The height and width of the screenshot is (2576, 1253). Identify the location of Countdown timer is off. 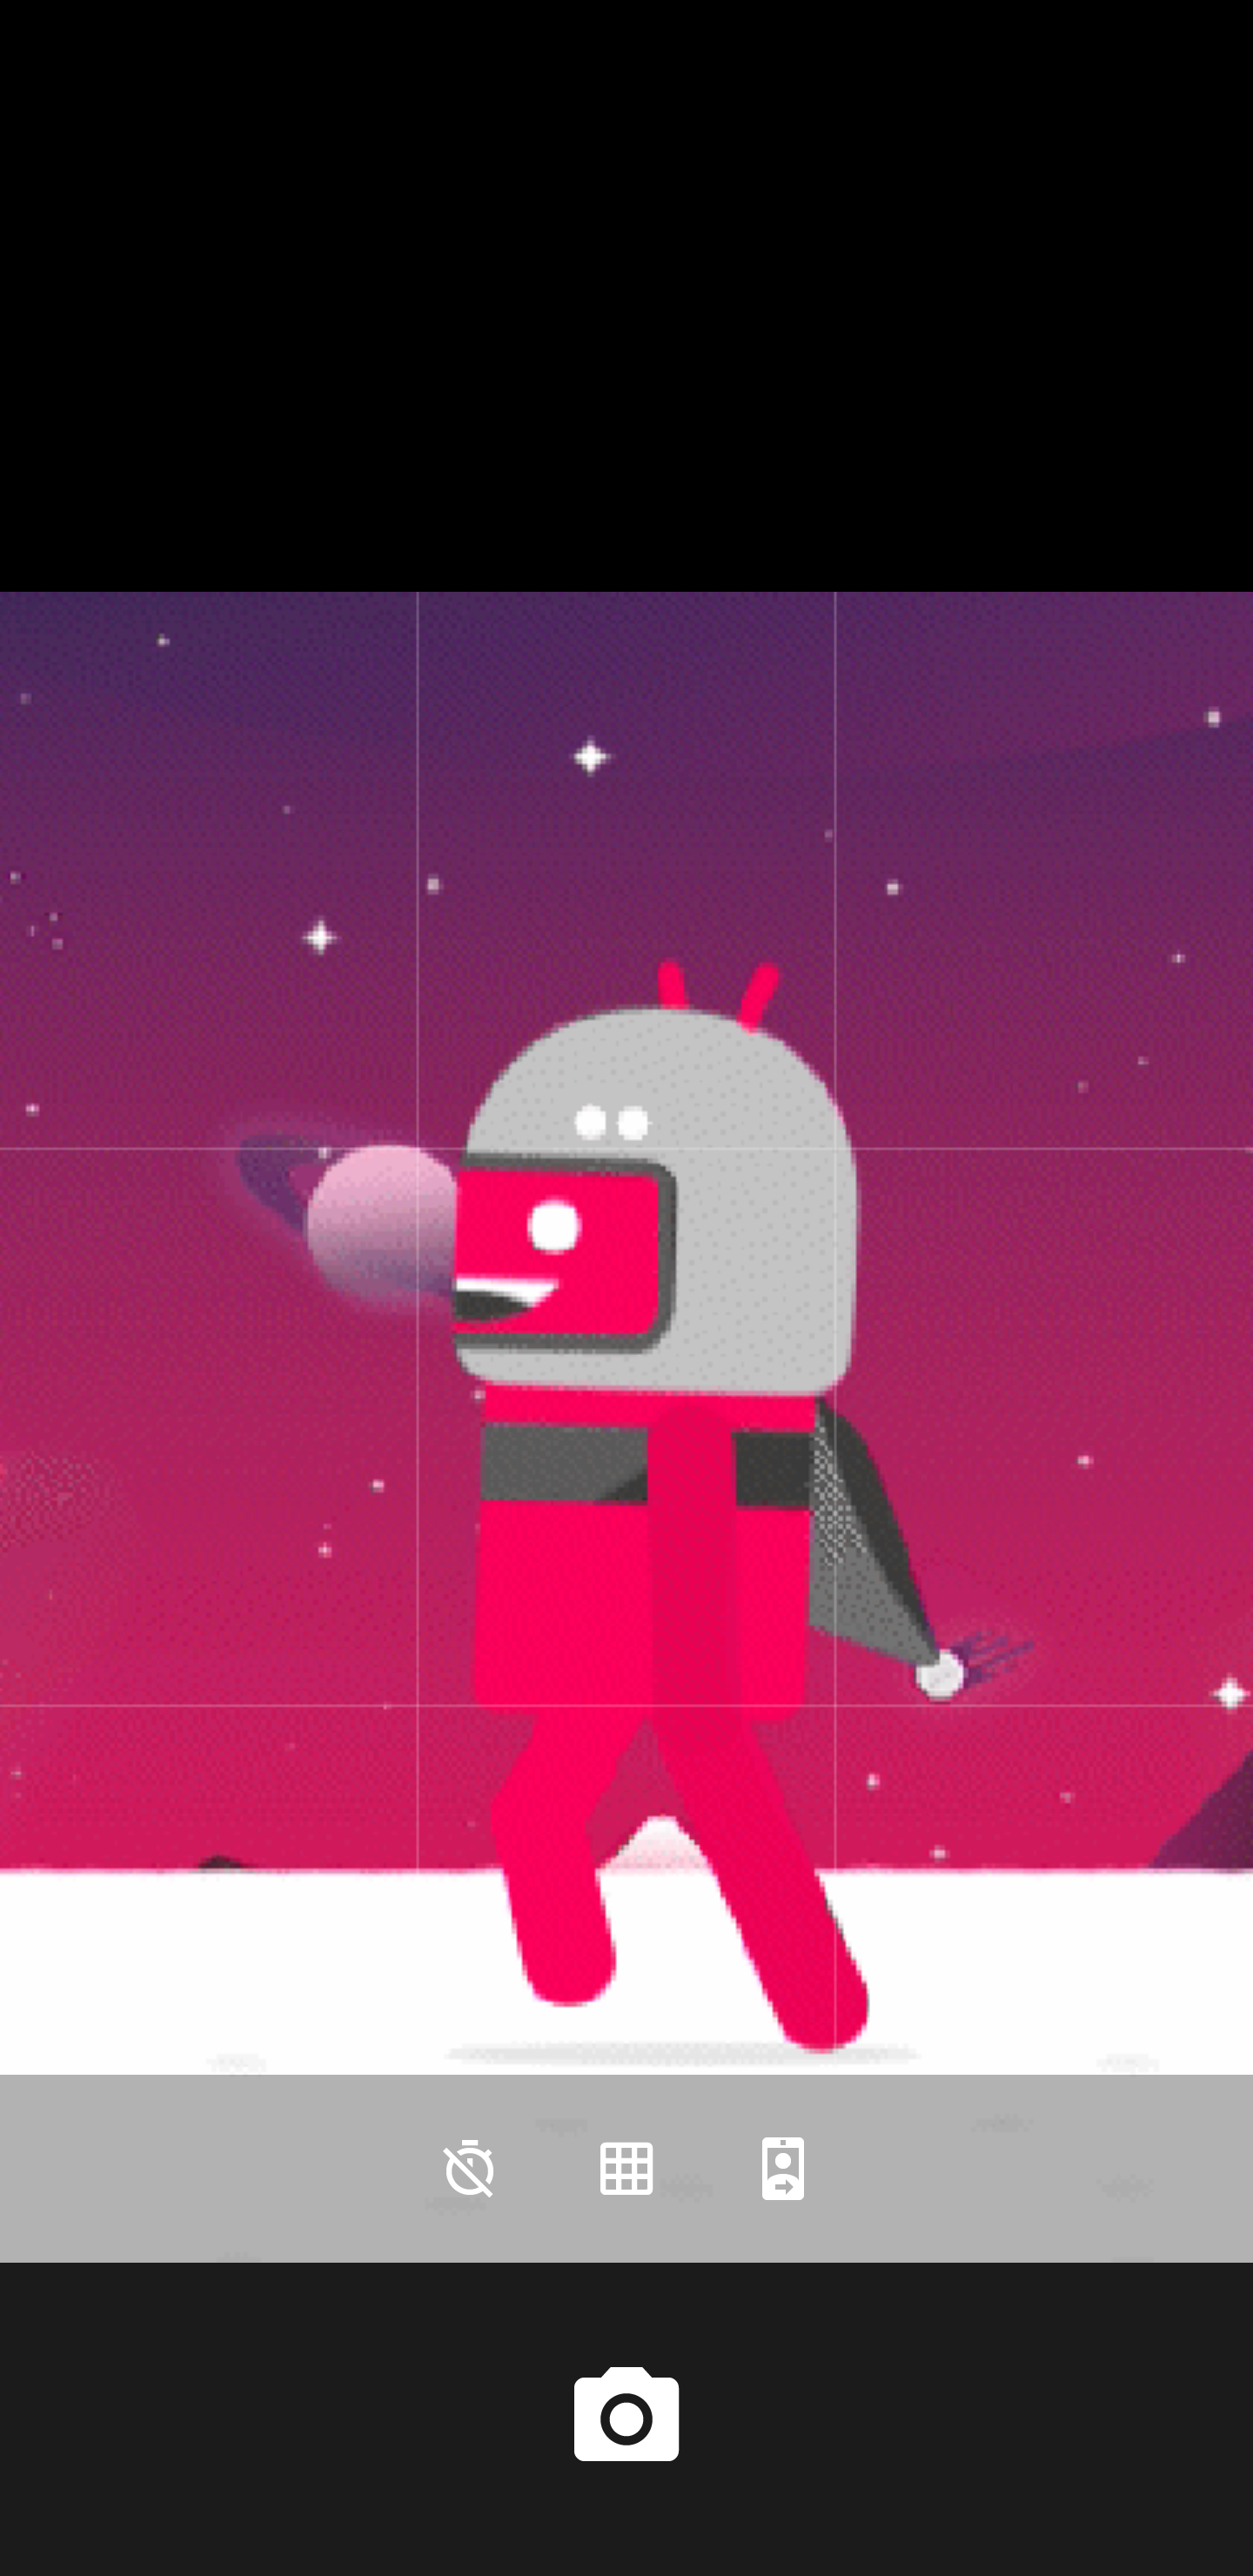
(470, 2169).